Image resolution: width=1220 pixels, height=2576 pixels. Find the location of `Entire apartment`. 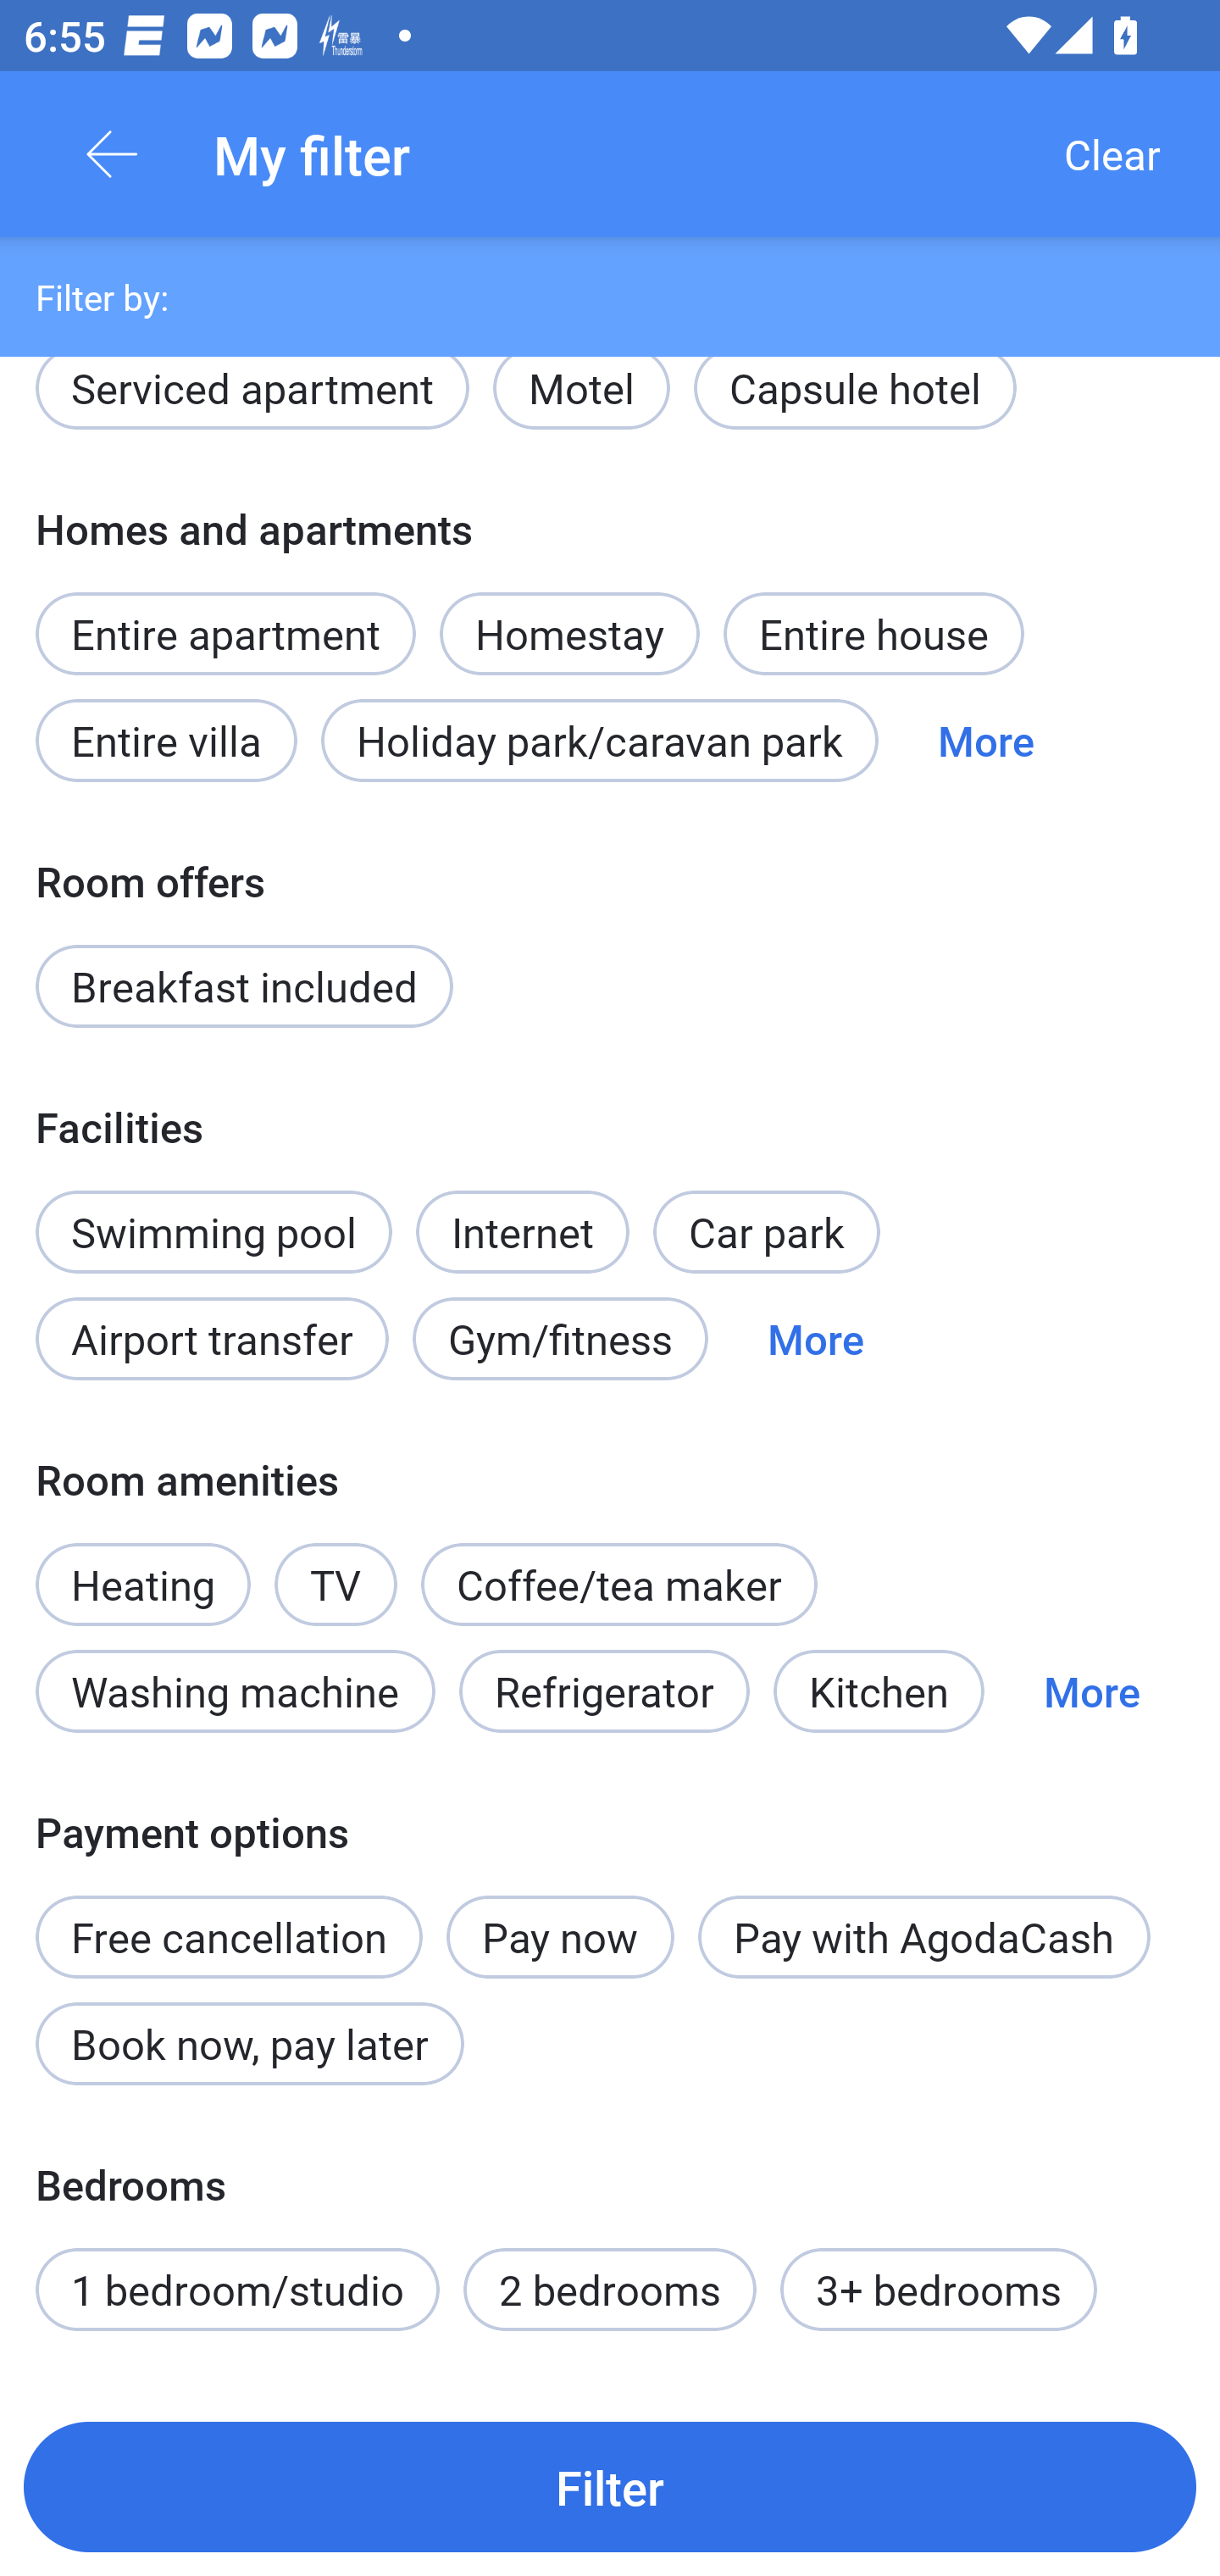

Entire apartment is located at coordinates (225, 633).